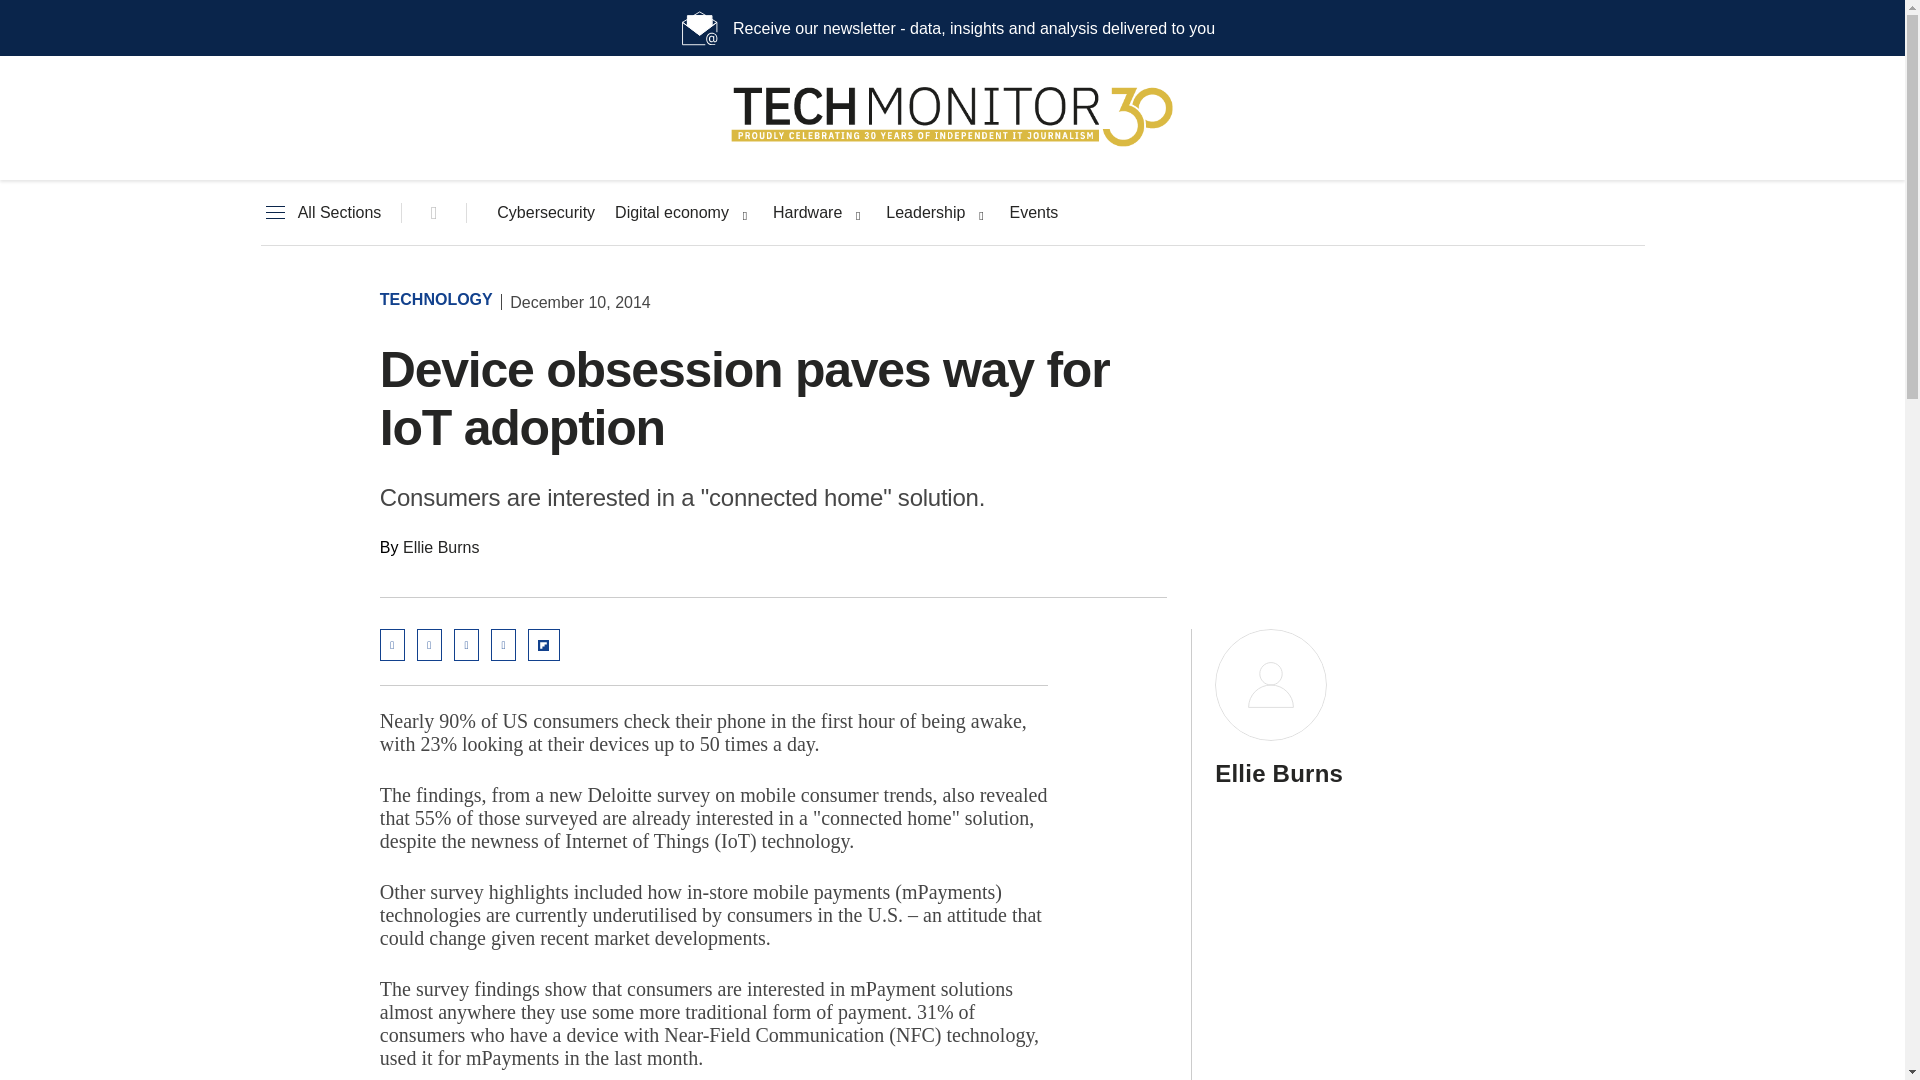 The width and height of the screenshot is (1920, 1080). Describe the element at coordinates (1340, 412) in the screenshot. I see `3rd party ad content` at that location.